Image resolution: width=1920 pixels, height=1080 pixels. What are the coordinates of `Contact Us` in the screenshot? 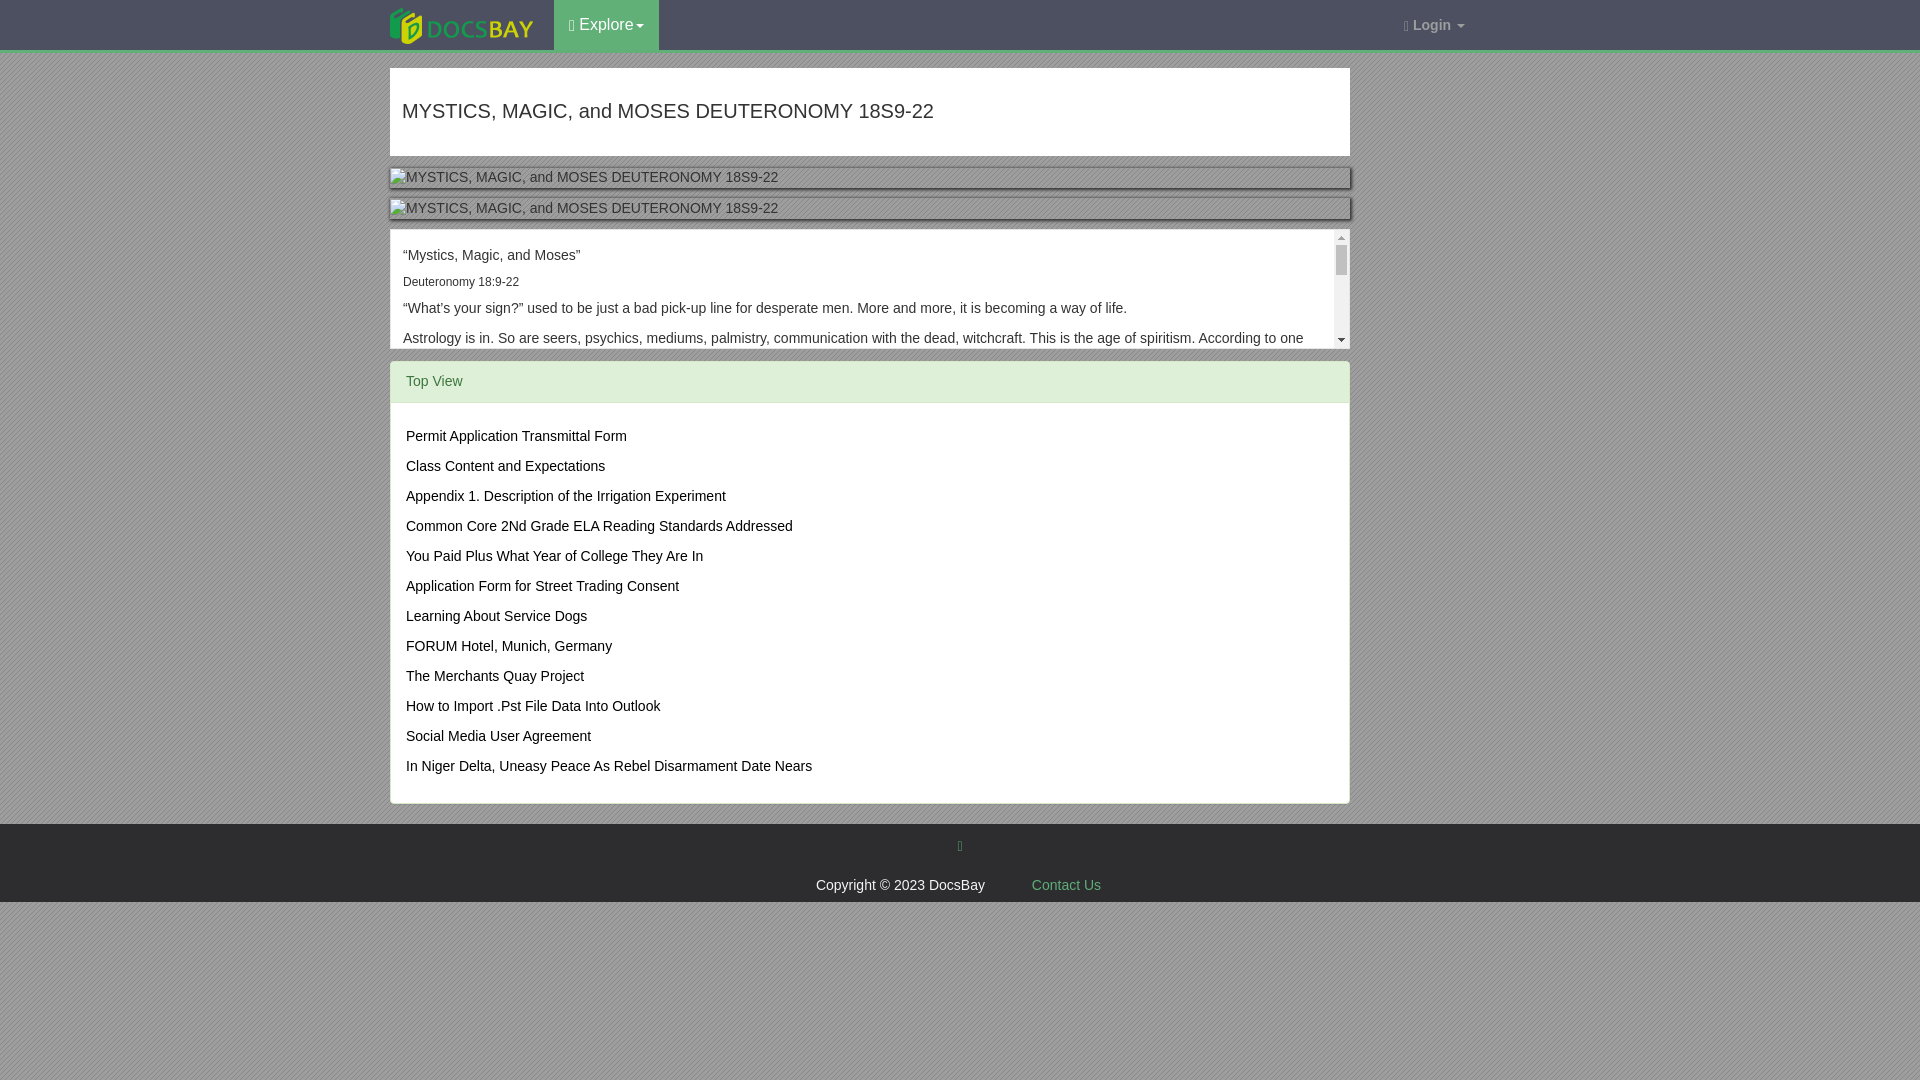 It's located at (1066, 884).